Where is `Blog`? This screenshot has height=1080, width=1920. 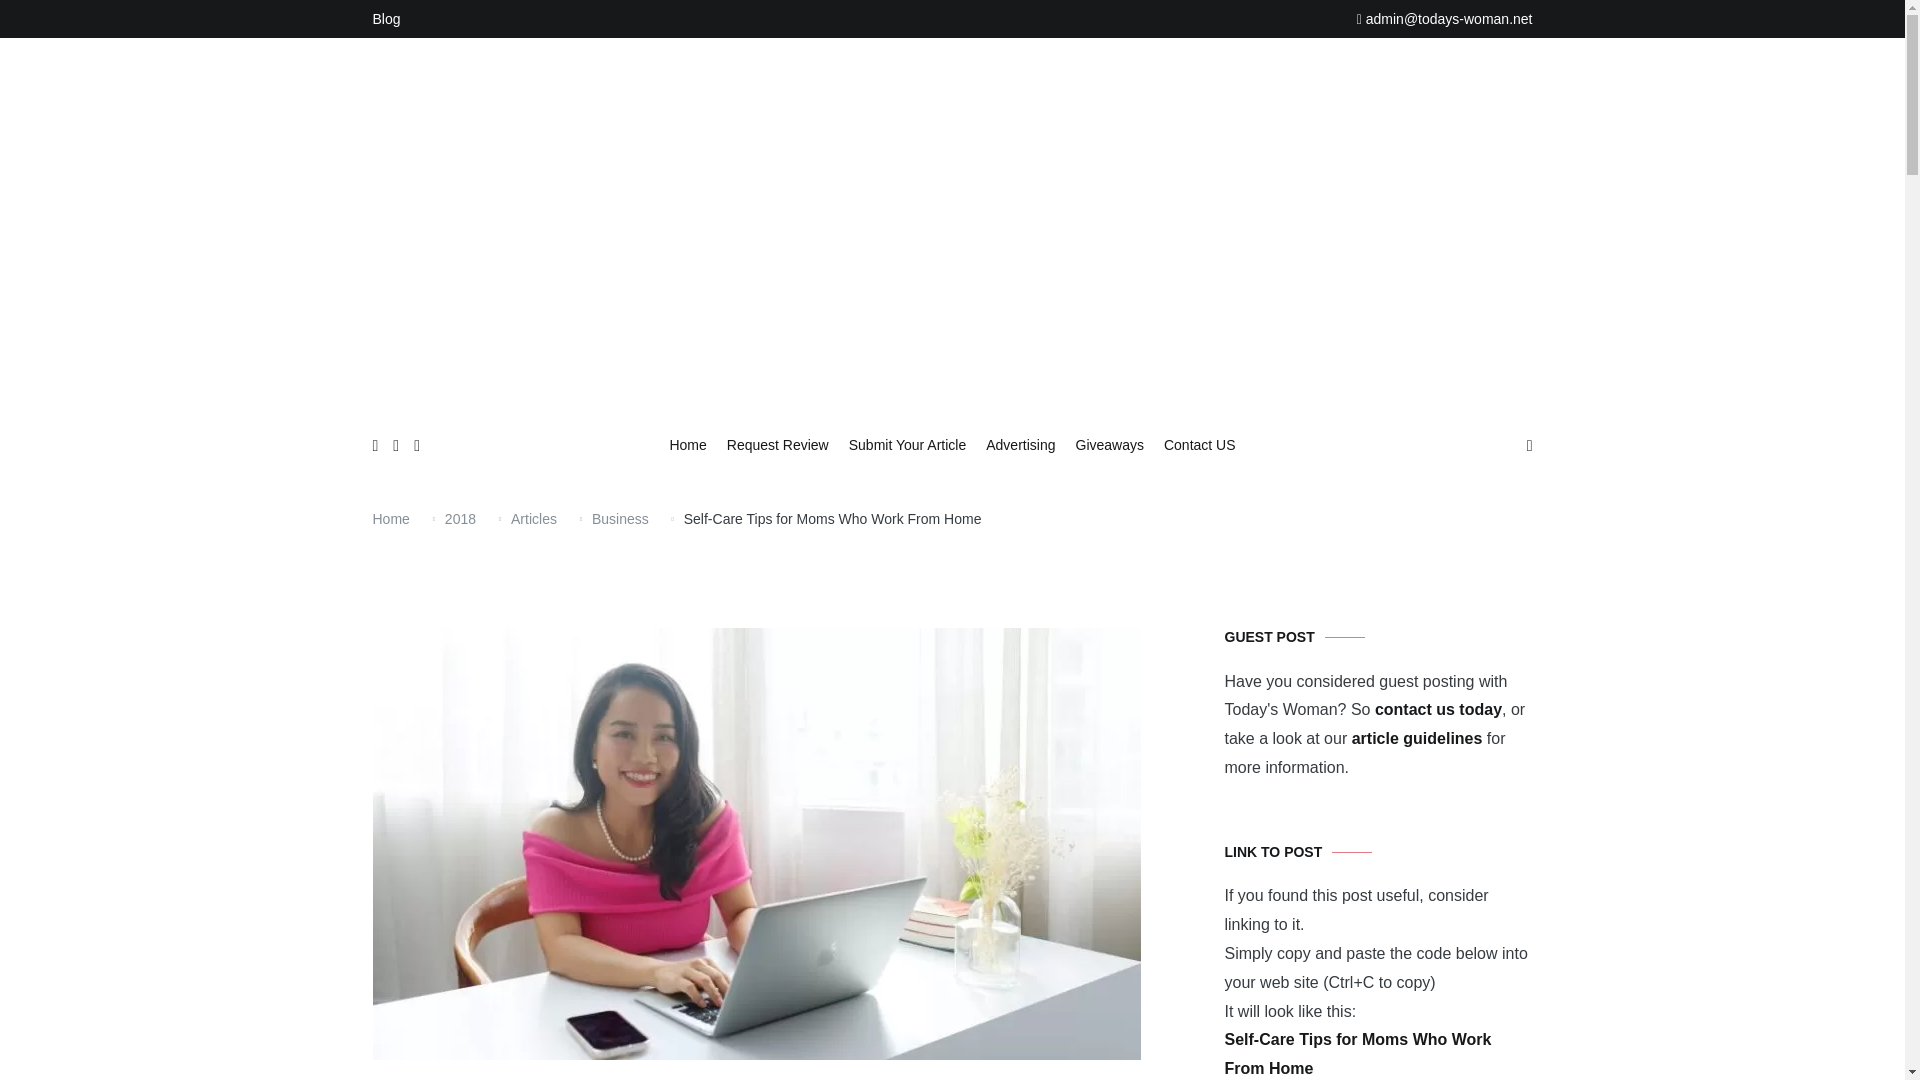 Blog is located at coordinates (386, 18).